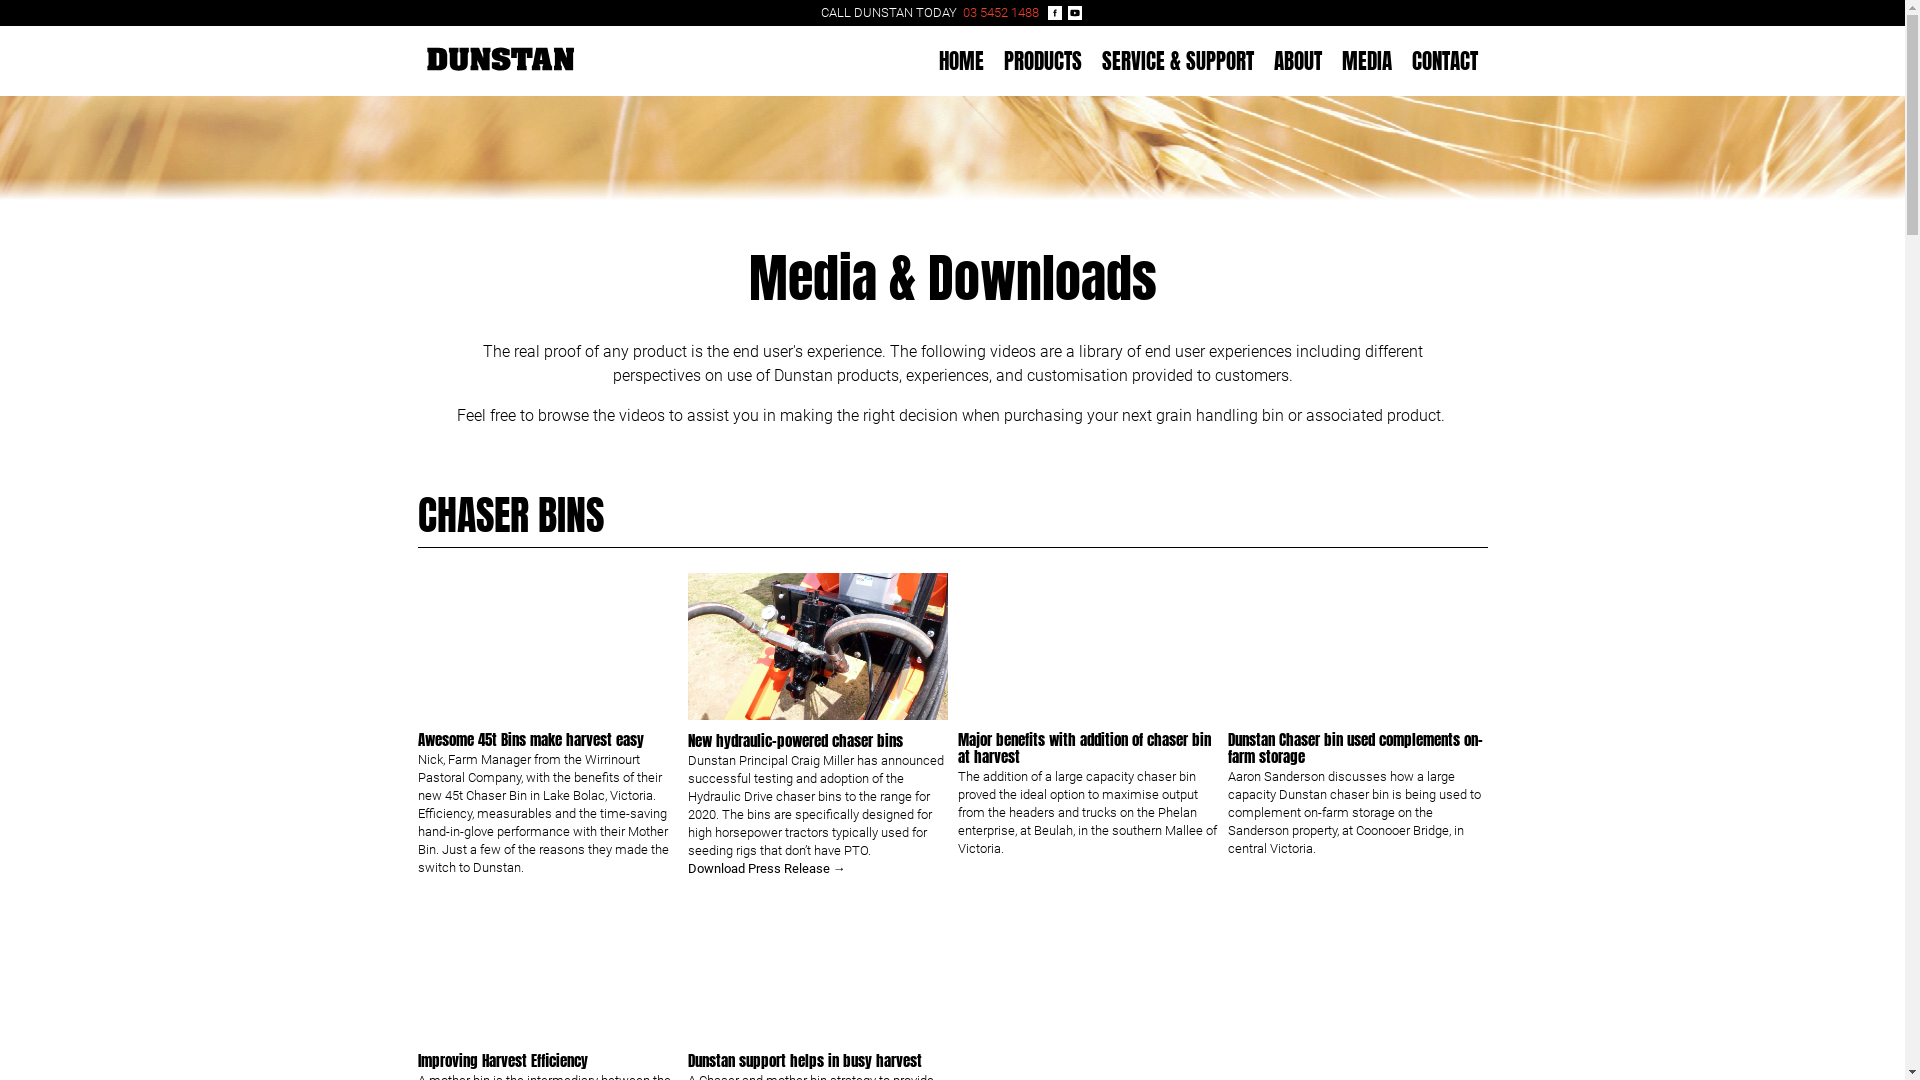 This screenshot has width=1920, height=1080. What do you see at coordinates (1178, 61) in the screenshot?
I see `SERVICE & SUPPORT` at bounding box center [1178, 61].